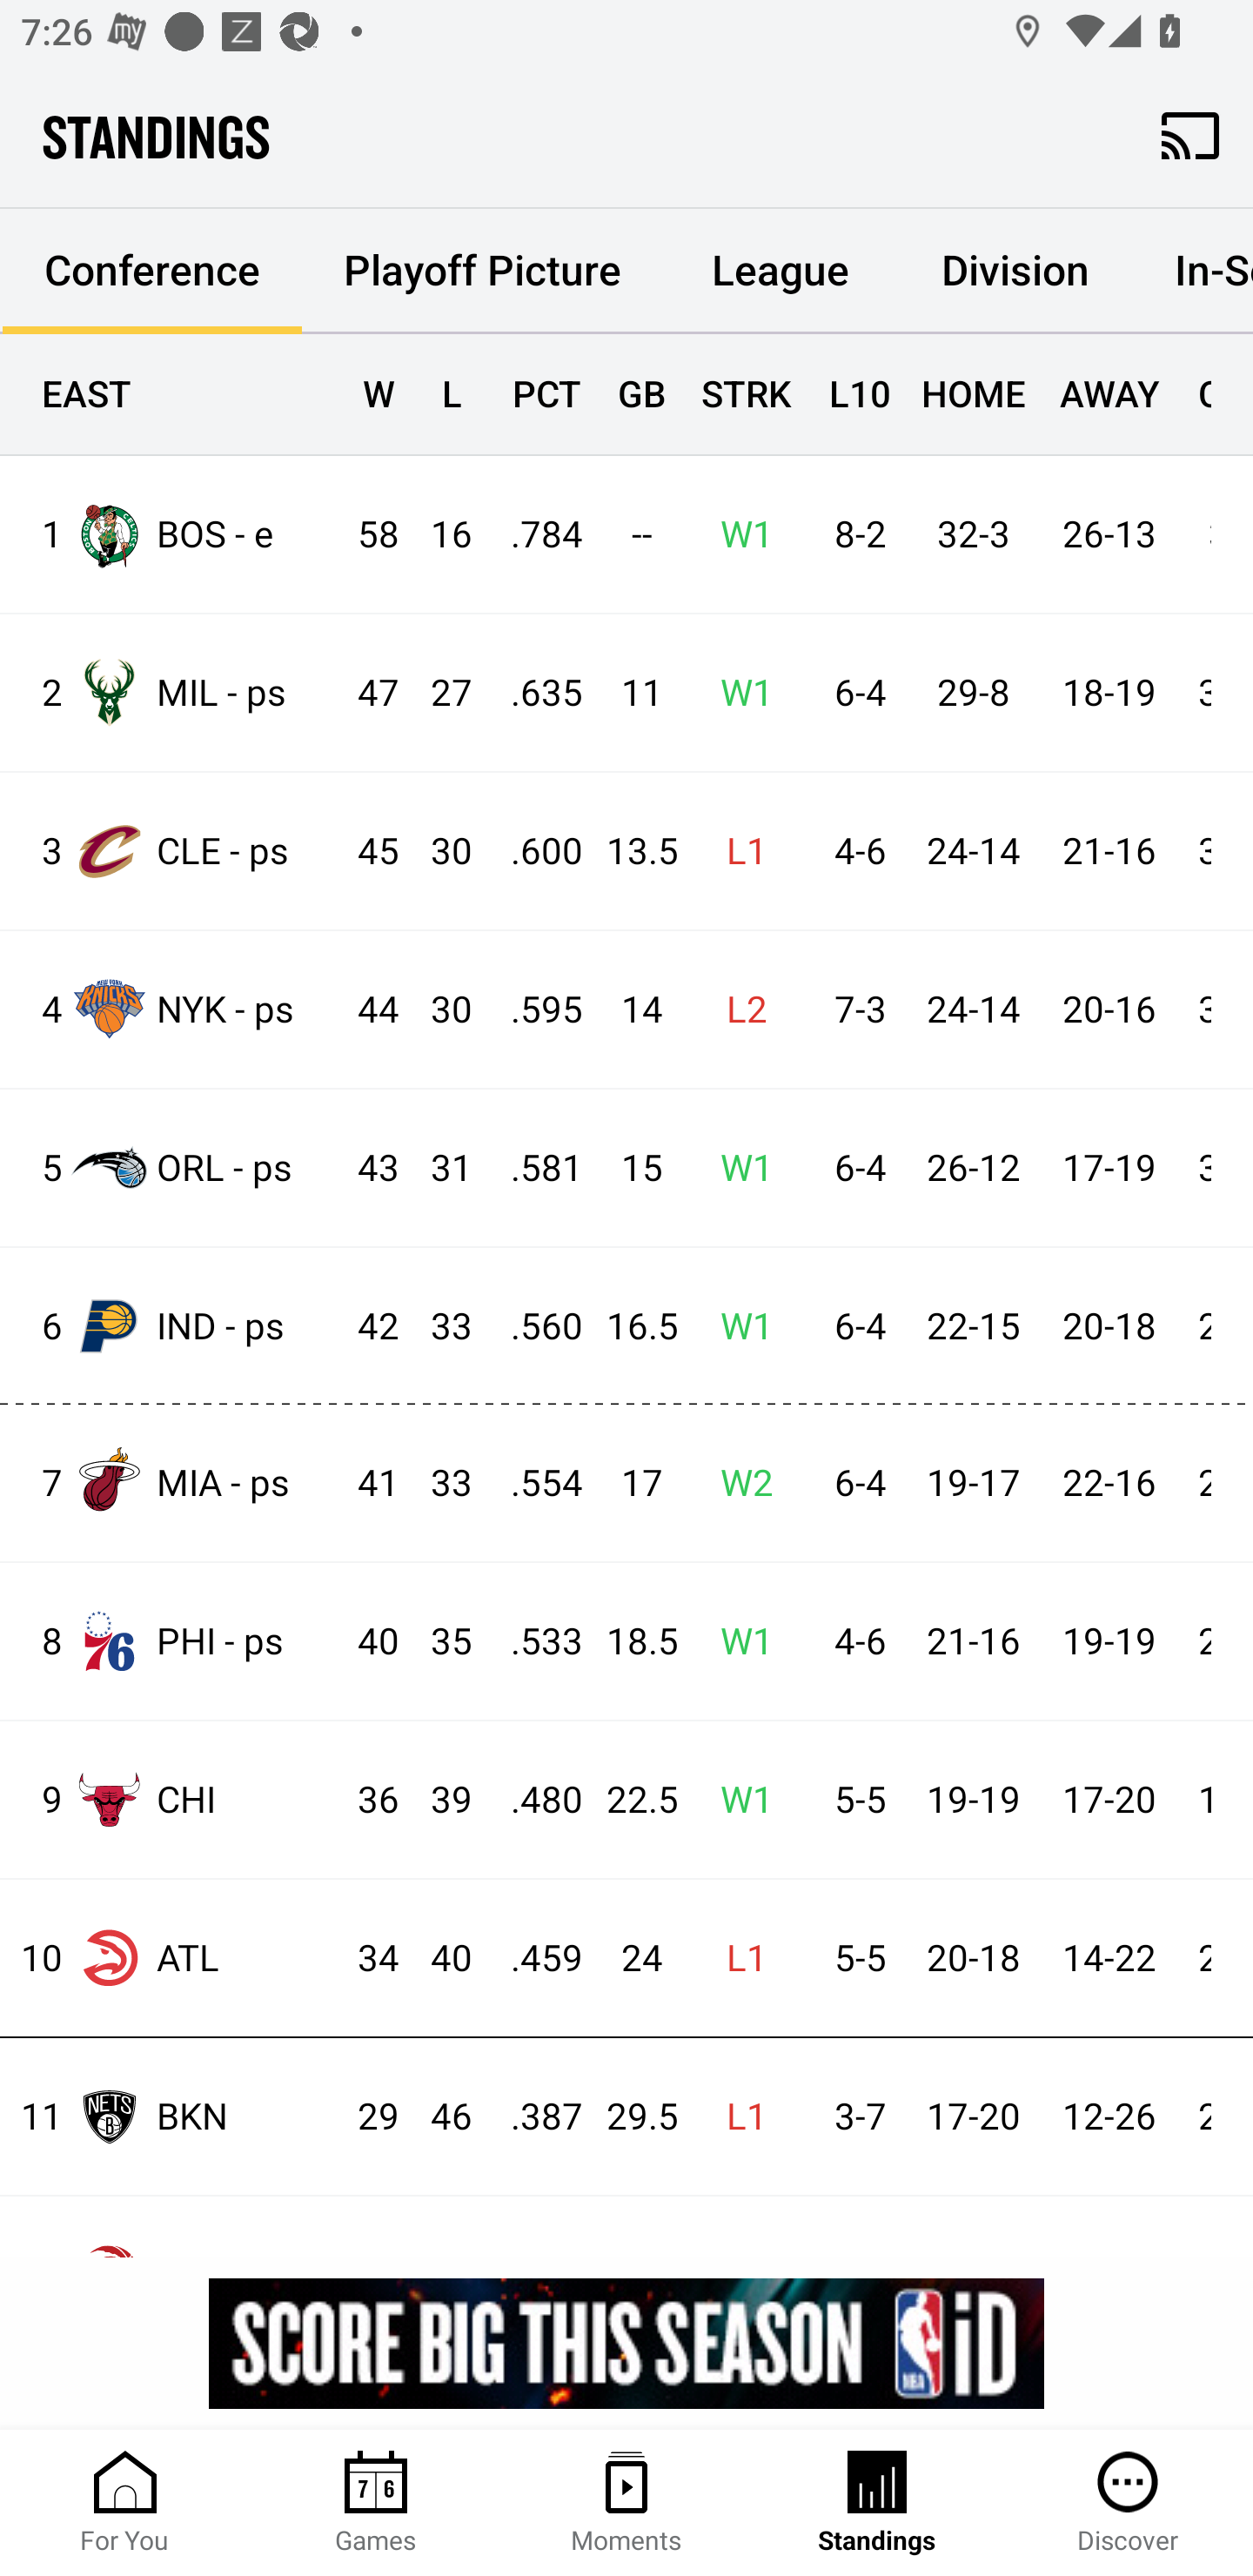  What do you see at coordinates (171, 1958) in the screenshot?
I see `10 ATL` at bounding box center [171, 1958].